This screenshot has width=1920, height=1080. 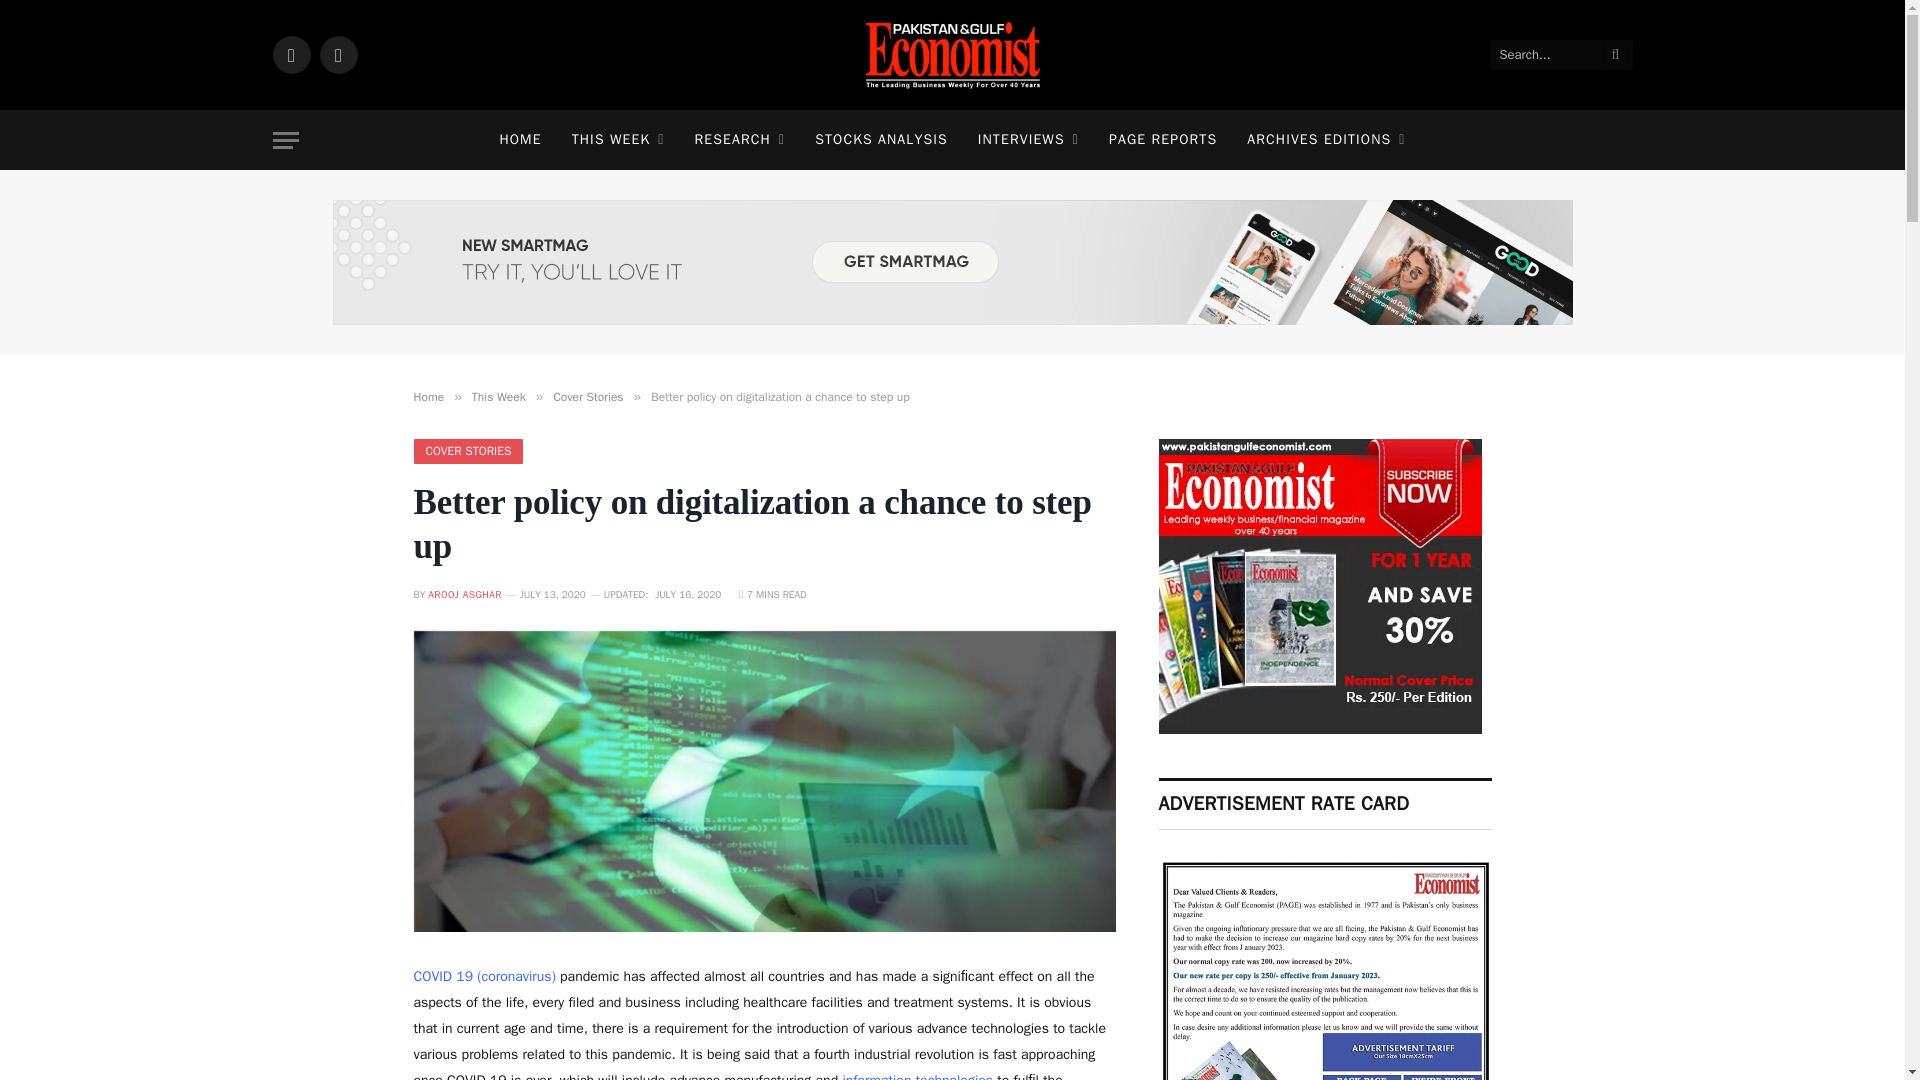 What do you see at coordinates (338, 54) in the screenshot?
I see `Instagram` at bounding box center [338, 54].